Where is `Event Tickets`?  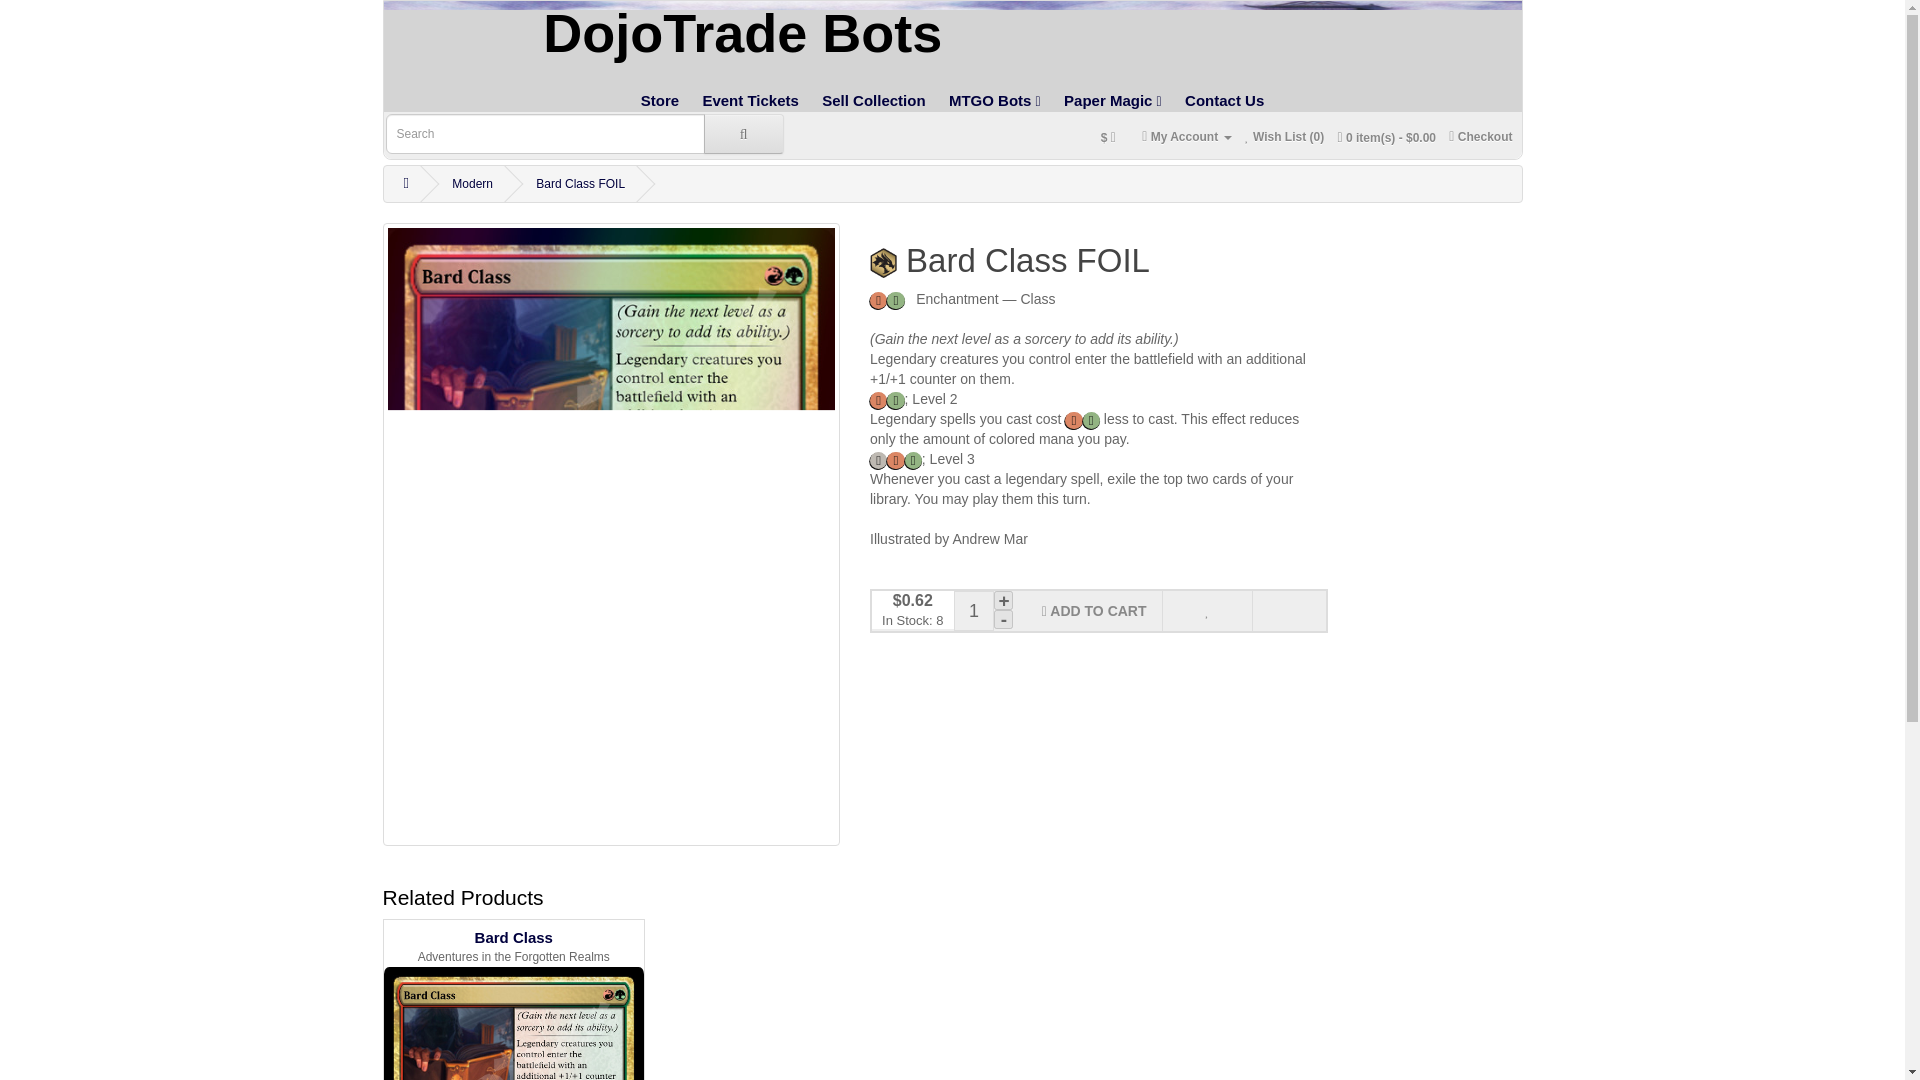
Event Tickets is located at coordinates (750, 100).